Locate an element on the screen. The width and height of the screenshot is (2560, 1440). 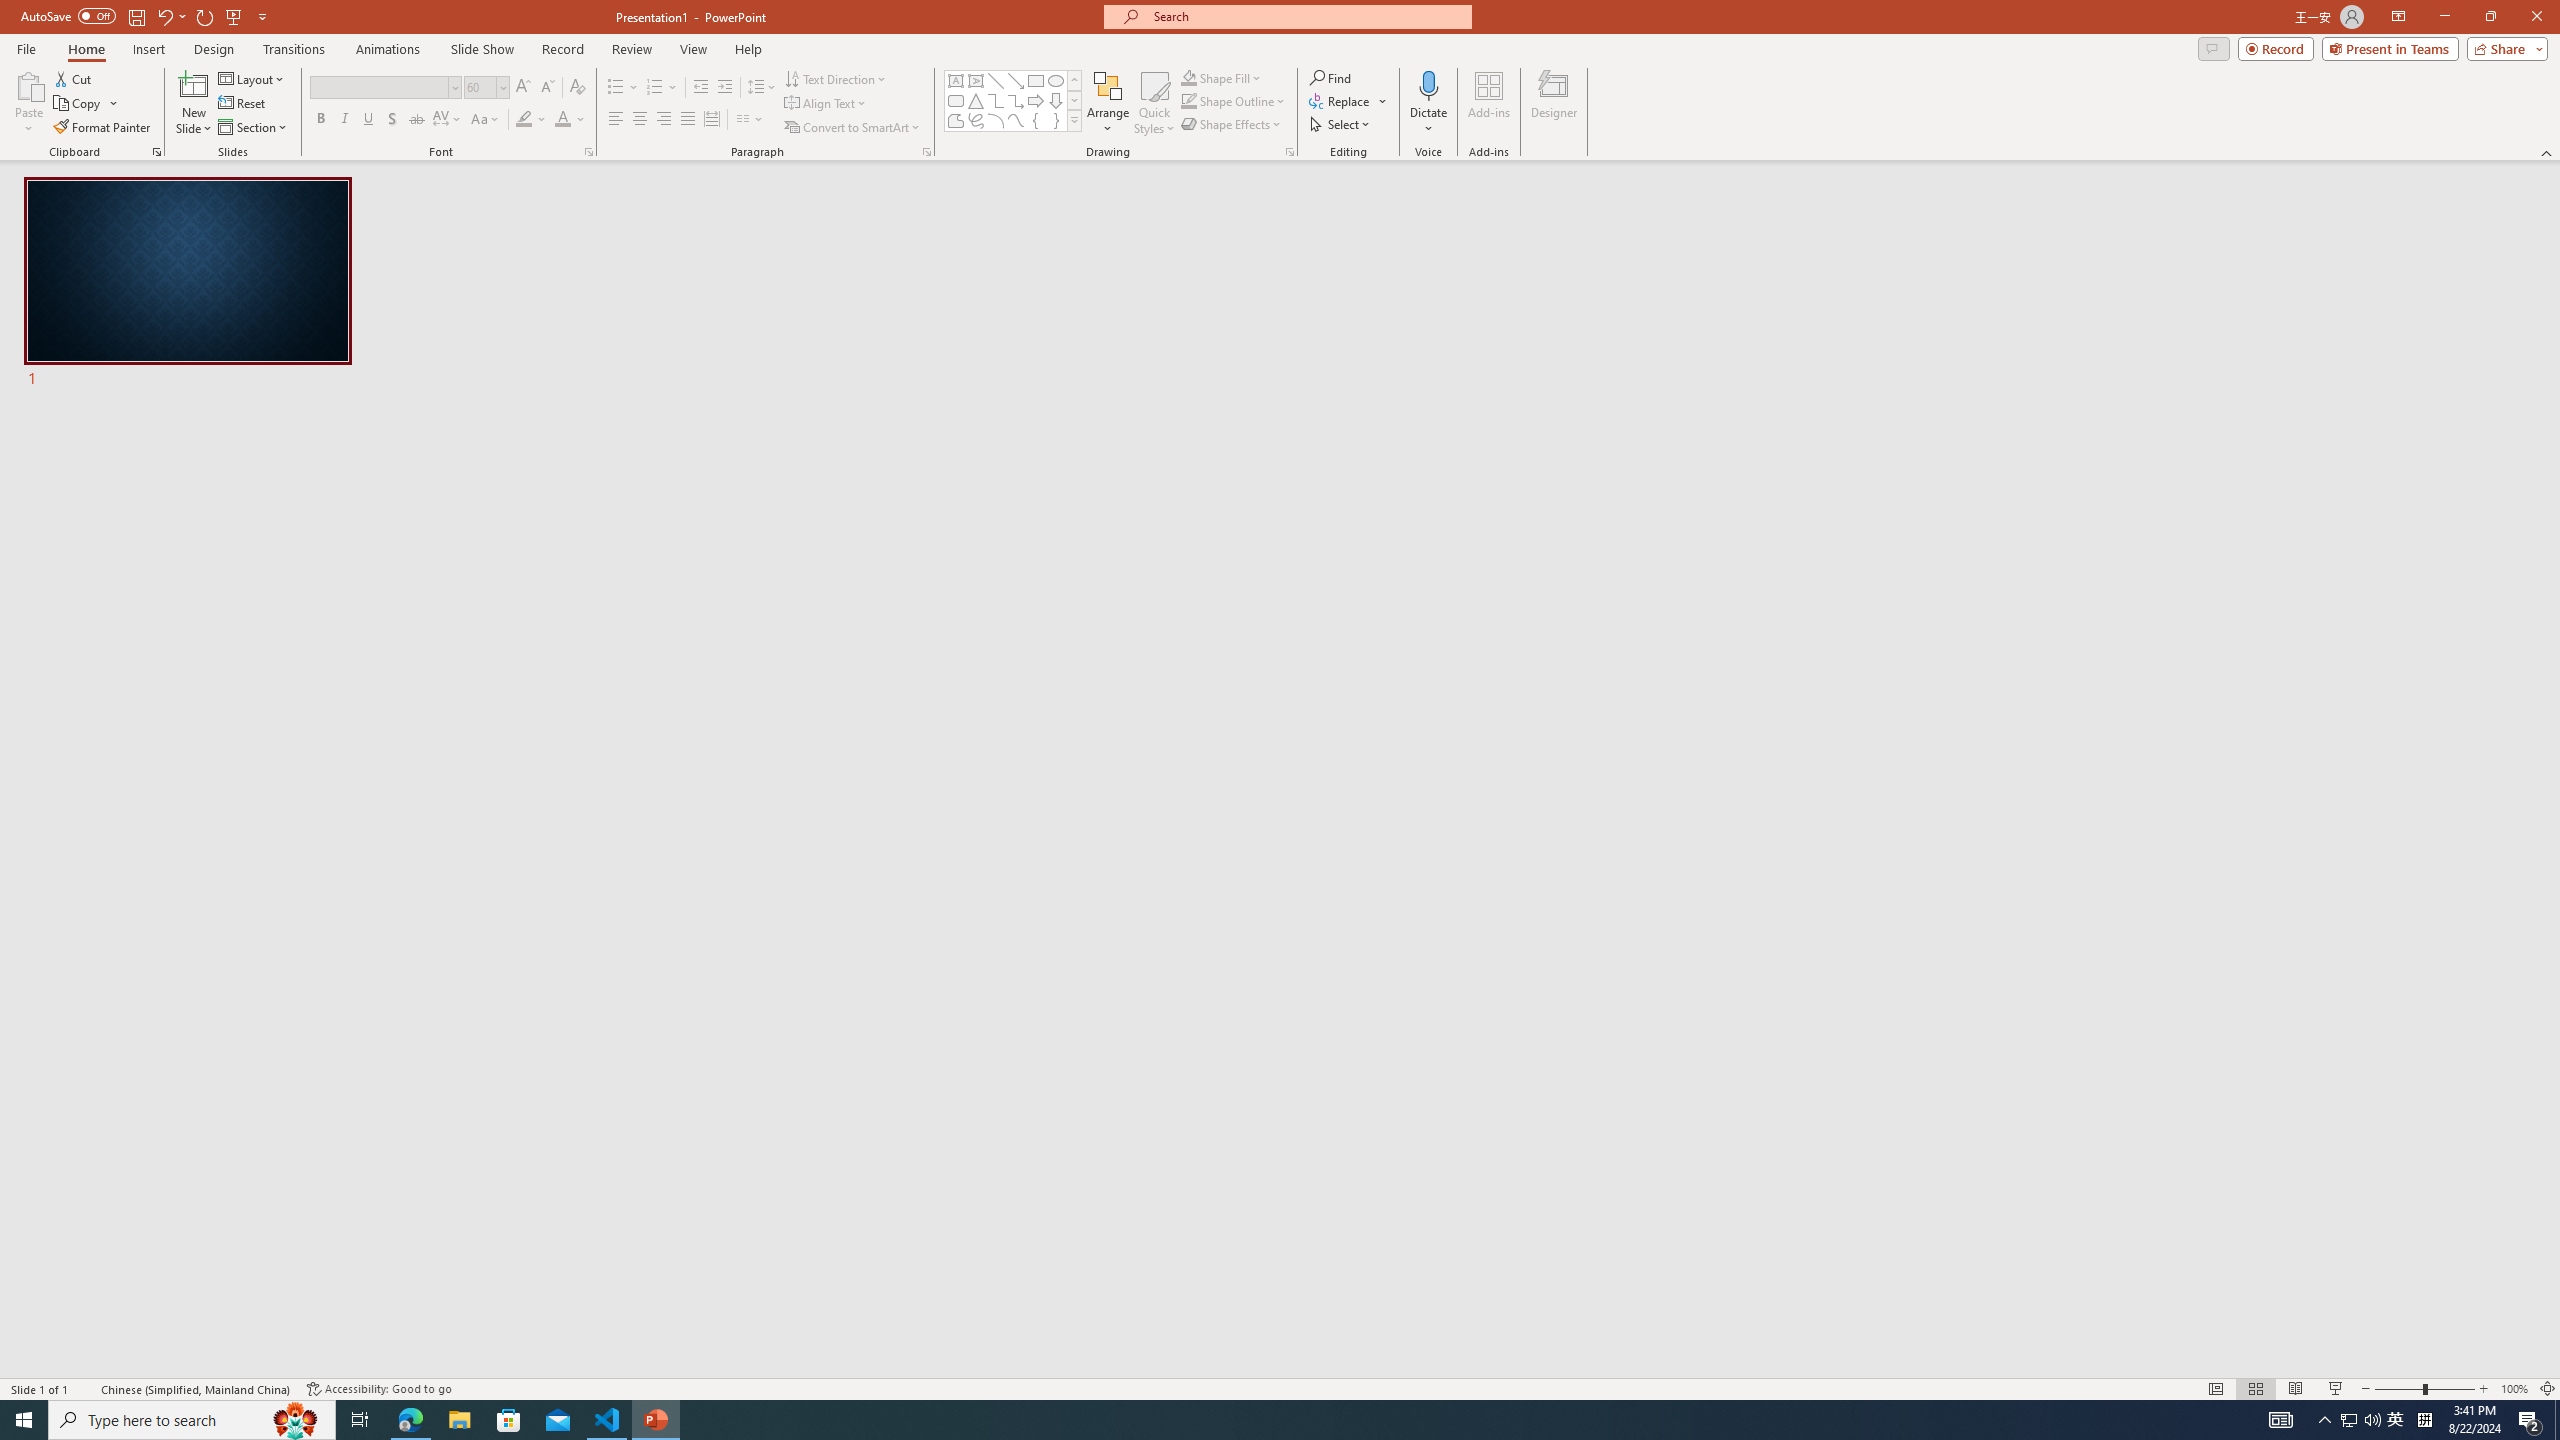
Zoom 100% is located at coordinates (2514, 1389).